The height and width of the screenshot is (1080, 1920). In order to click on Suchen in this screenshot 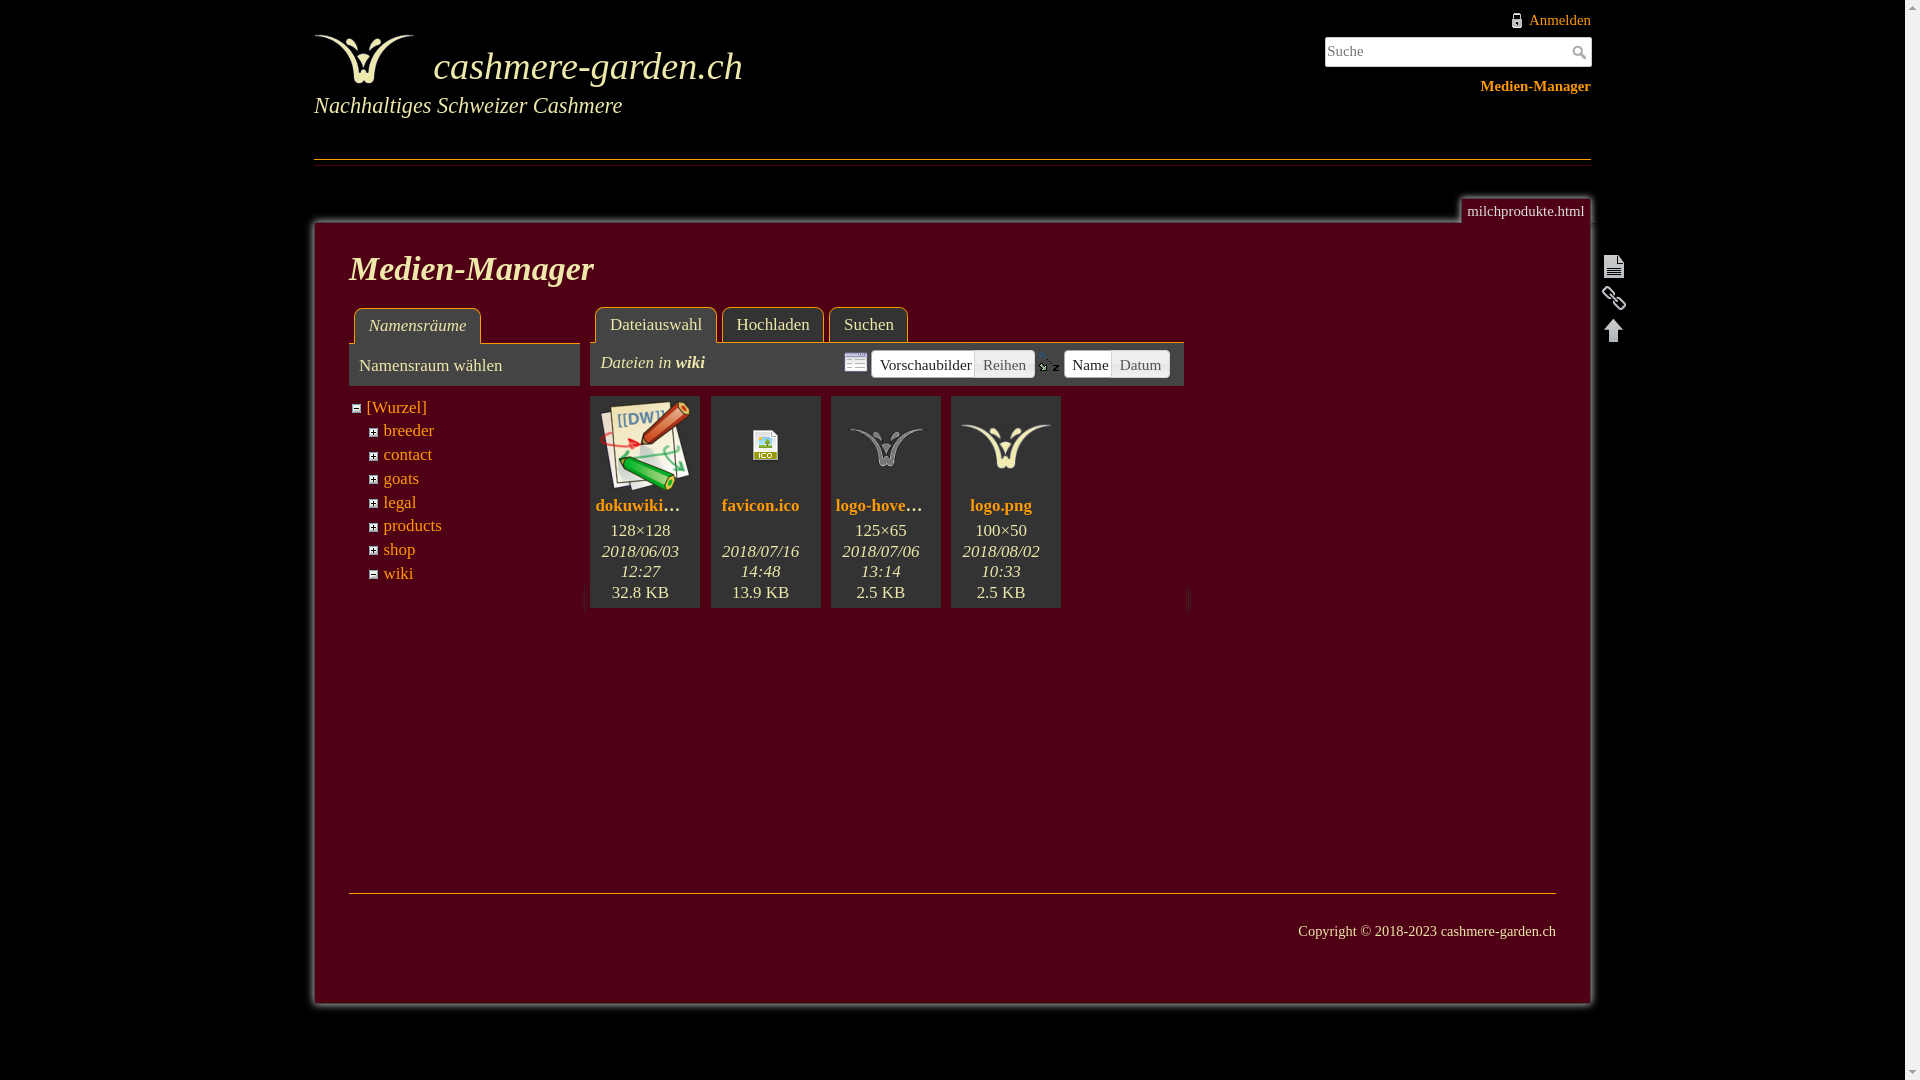, I will do `click(868, 325)`.